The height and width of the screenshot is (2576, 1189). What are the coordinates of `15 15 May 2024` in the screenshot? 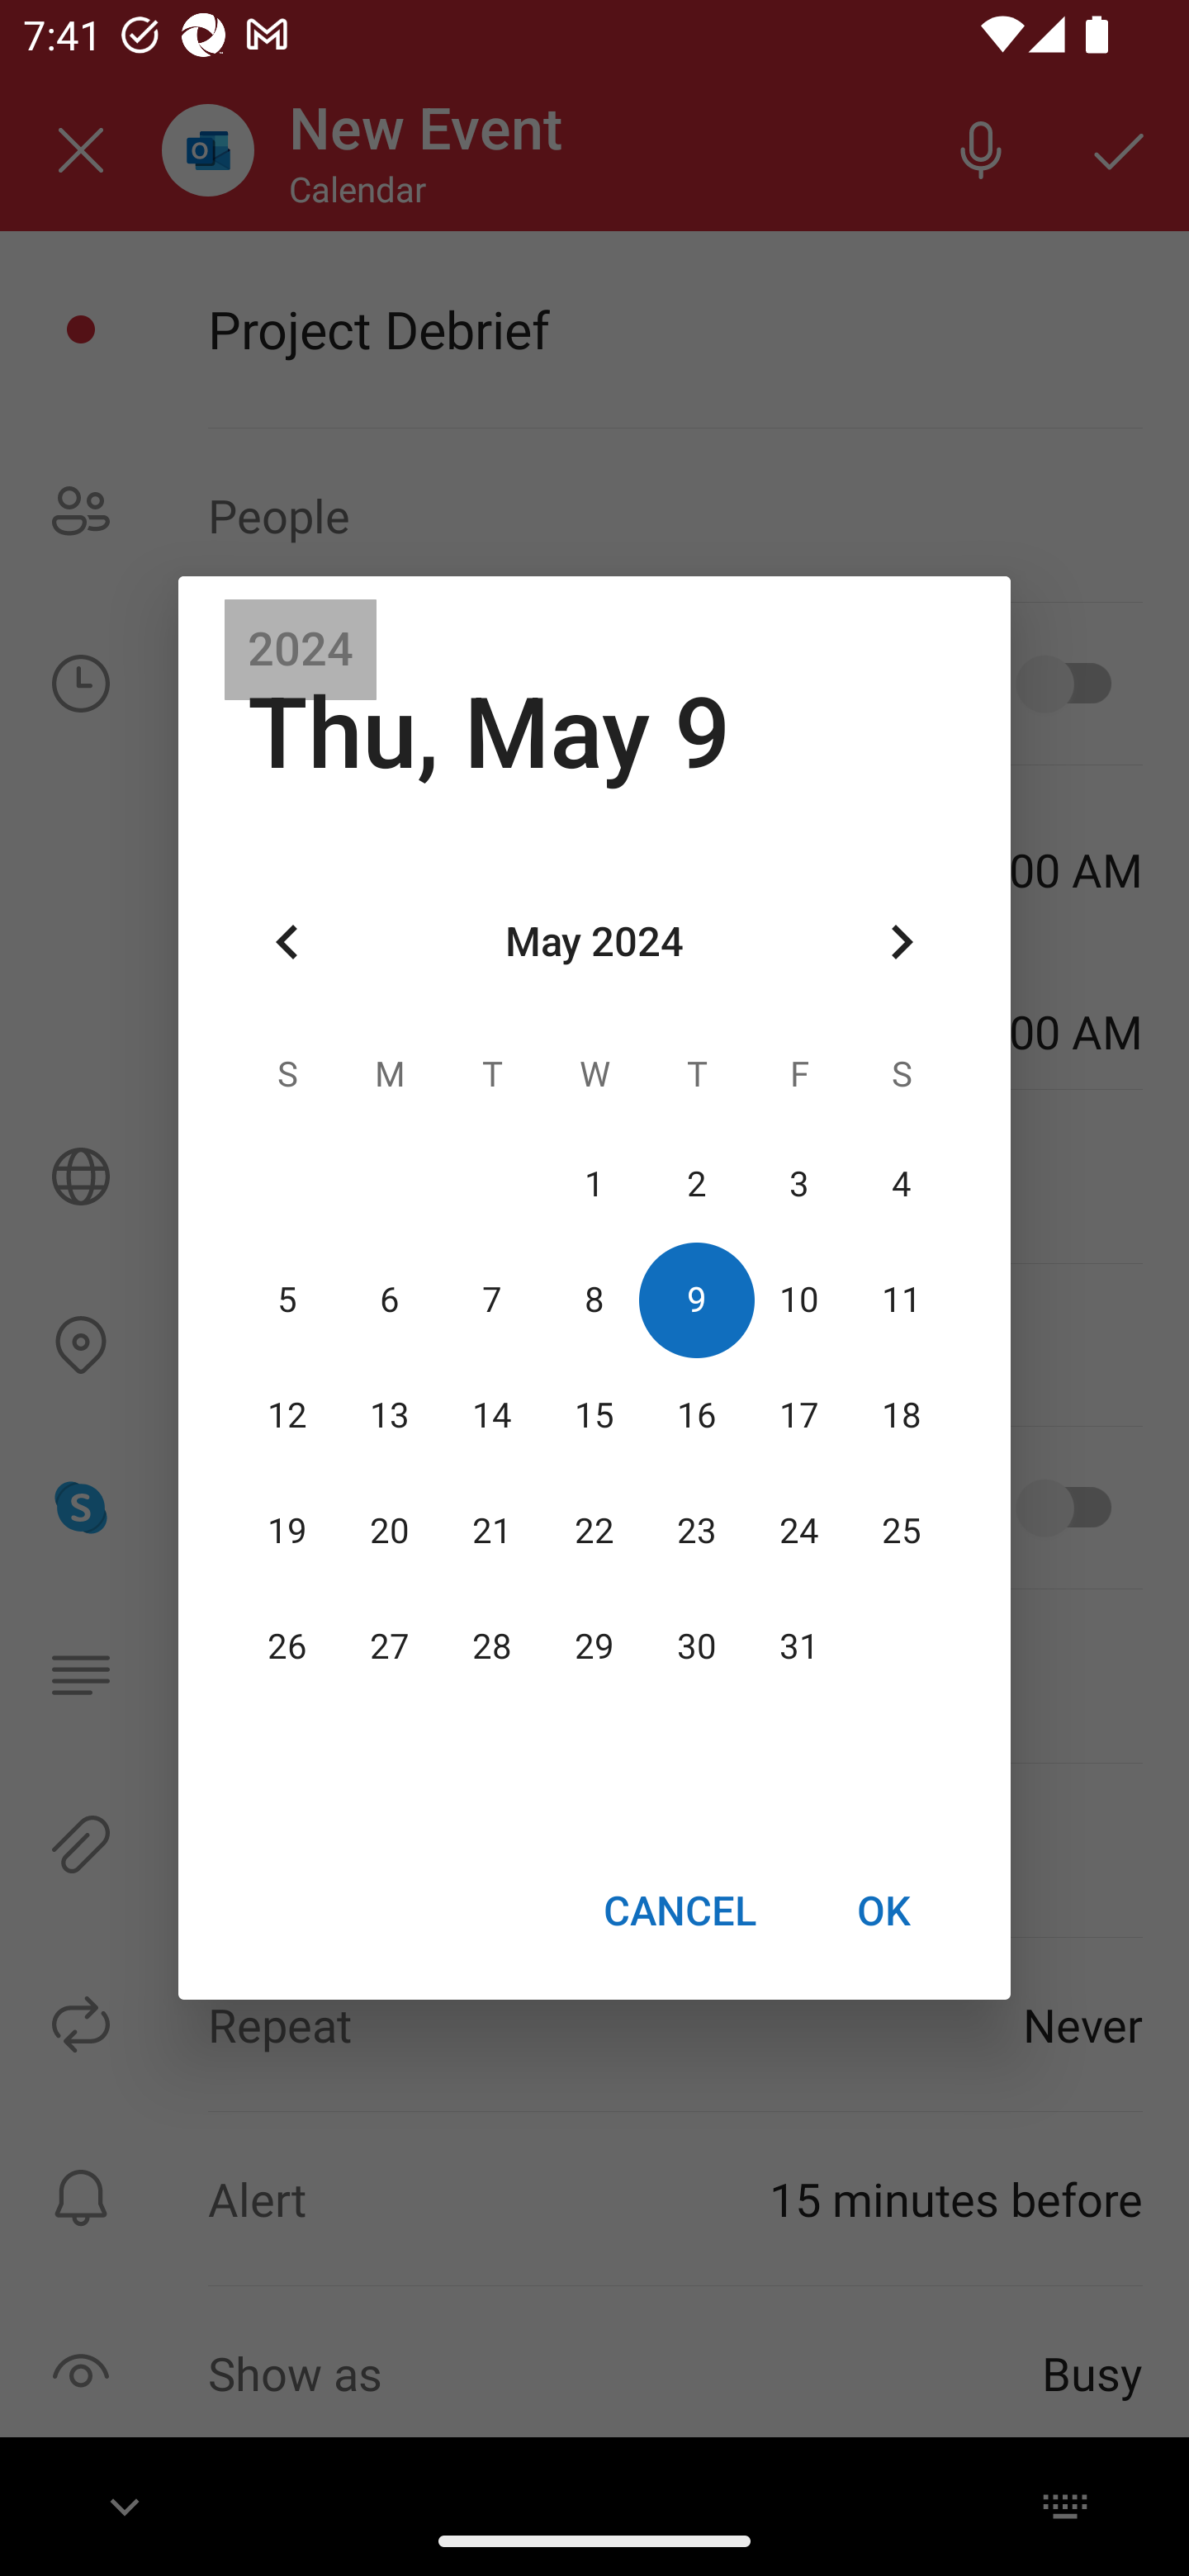 It's located at (594, 1415).